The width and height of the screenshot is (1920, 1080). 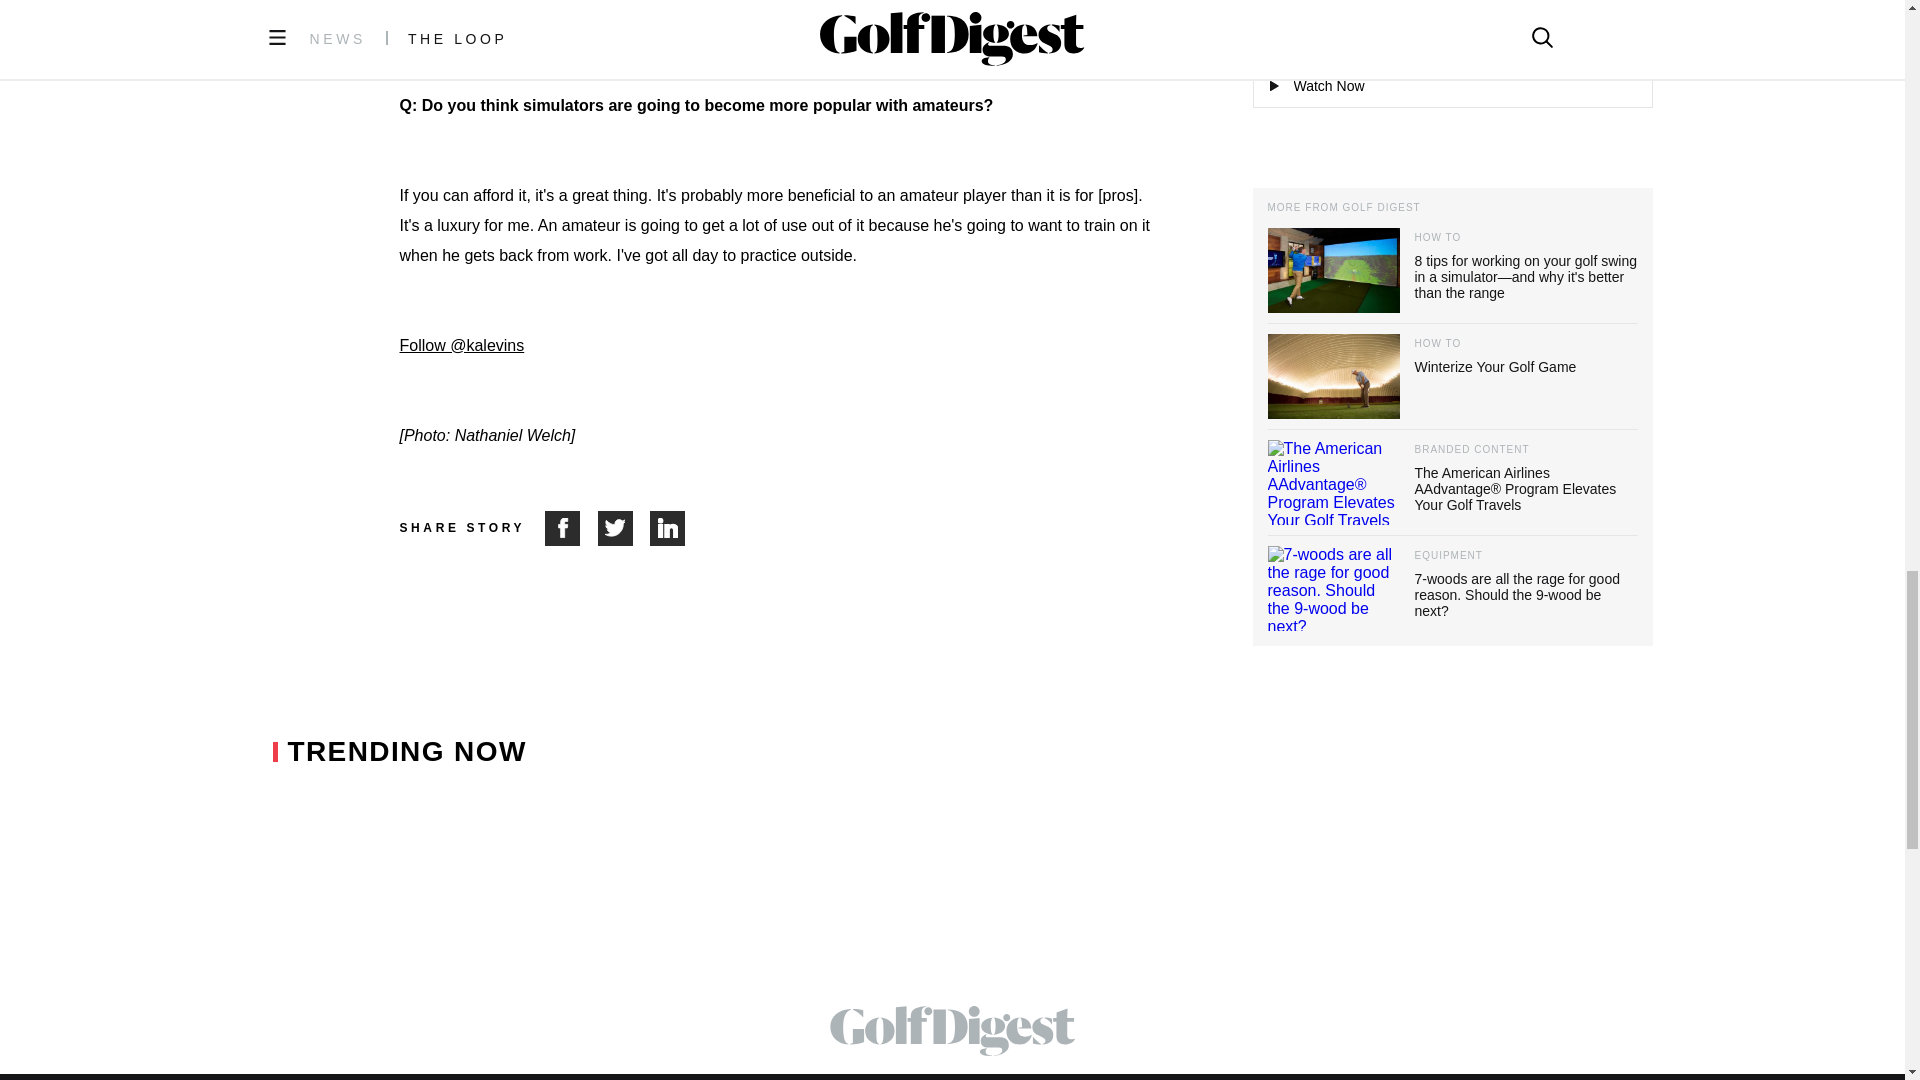 I want to click on Share on LinkedIn, so click(x=668, y=528).